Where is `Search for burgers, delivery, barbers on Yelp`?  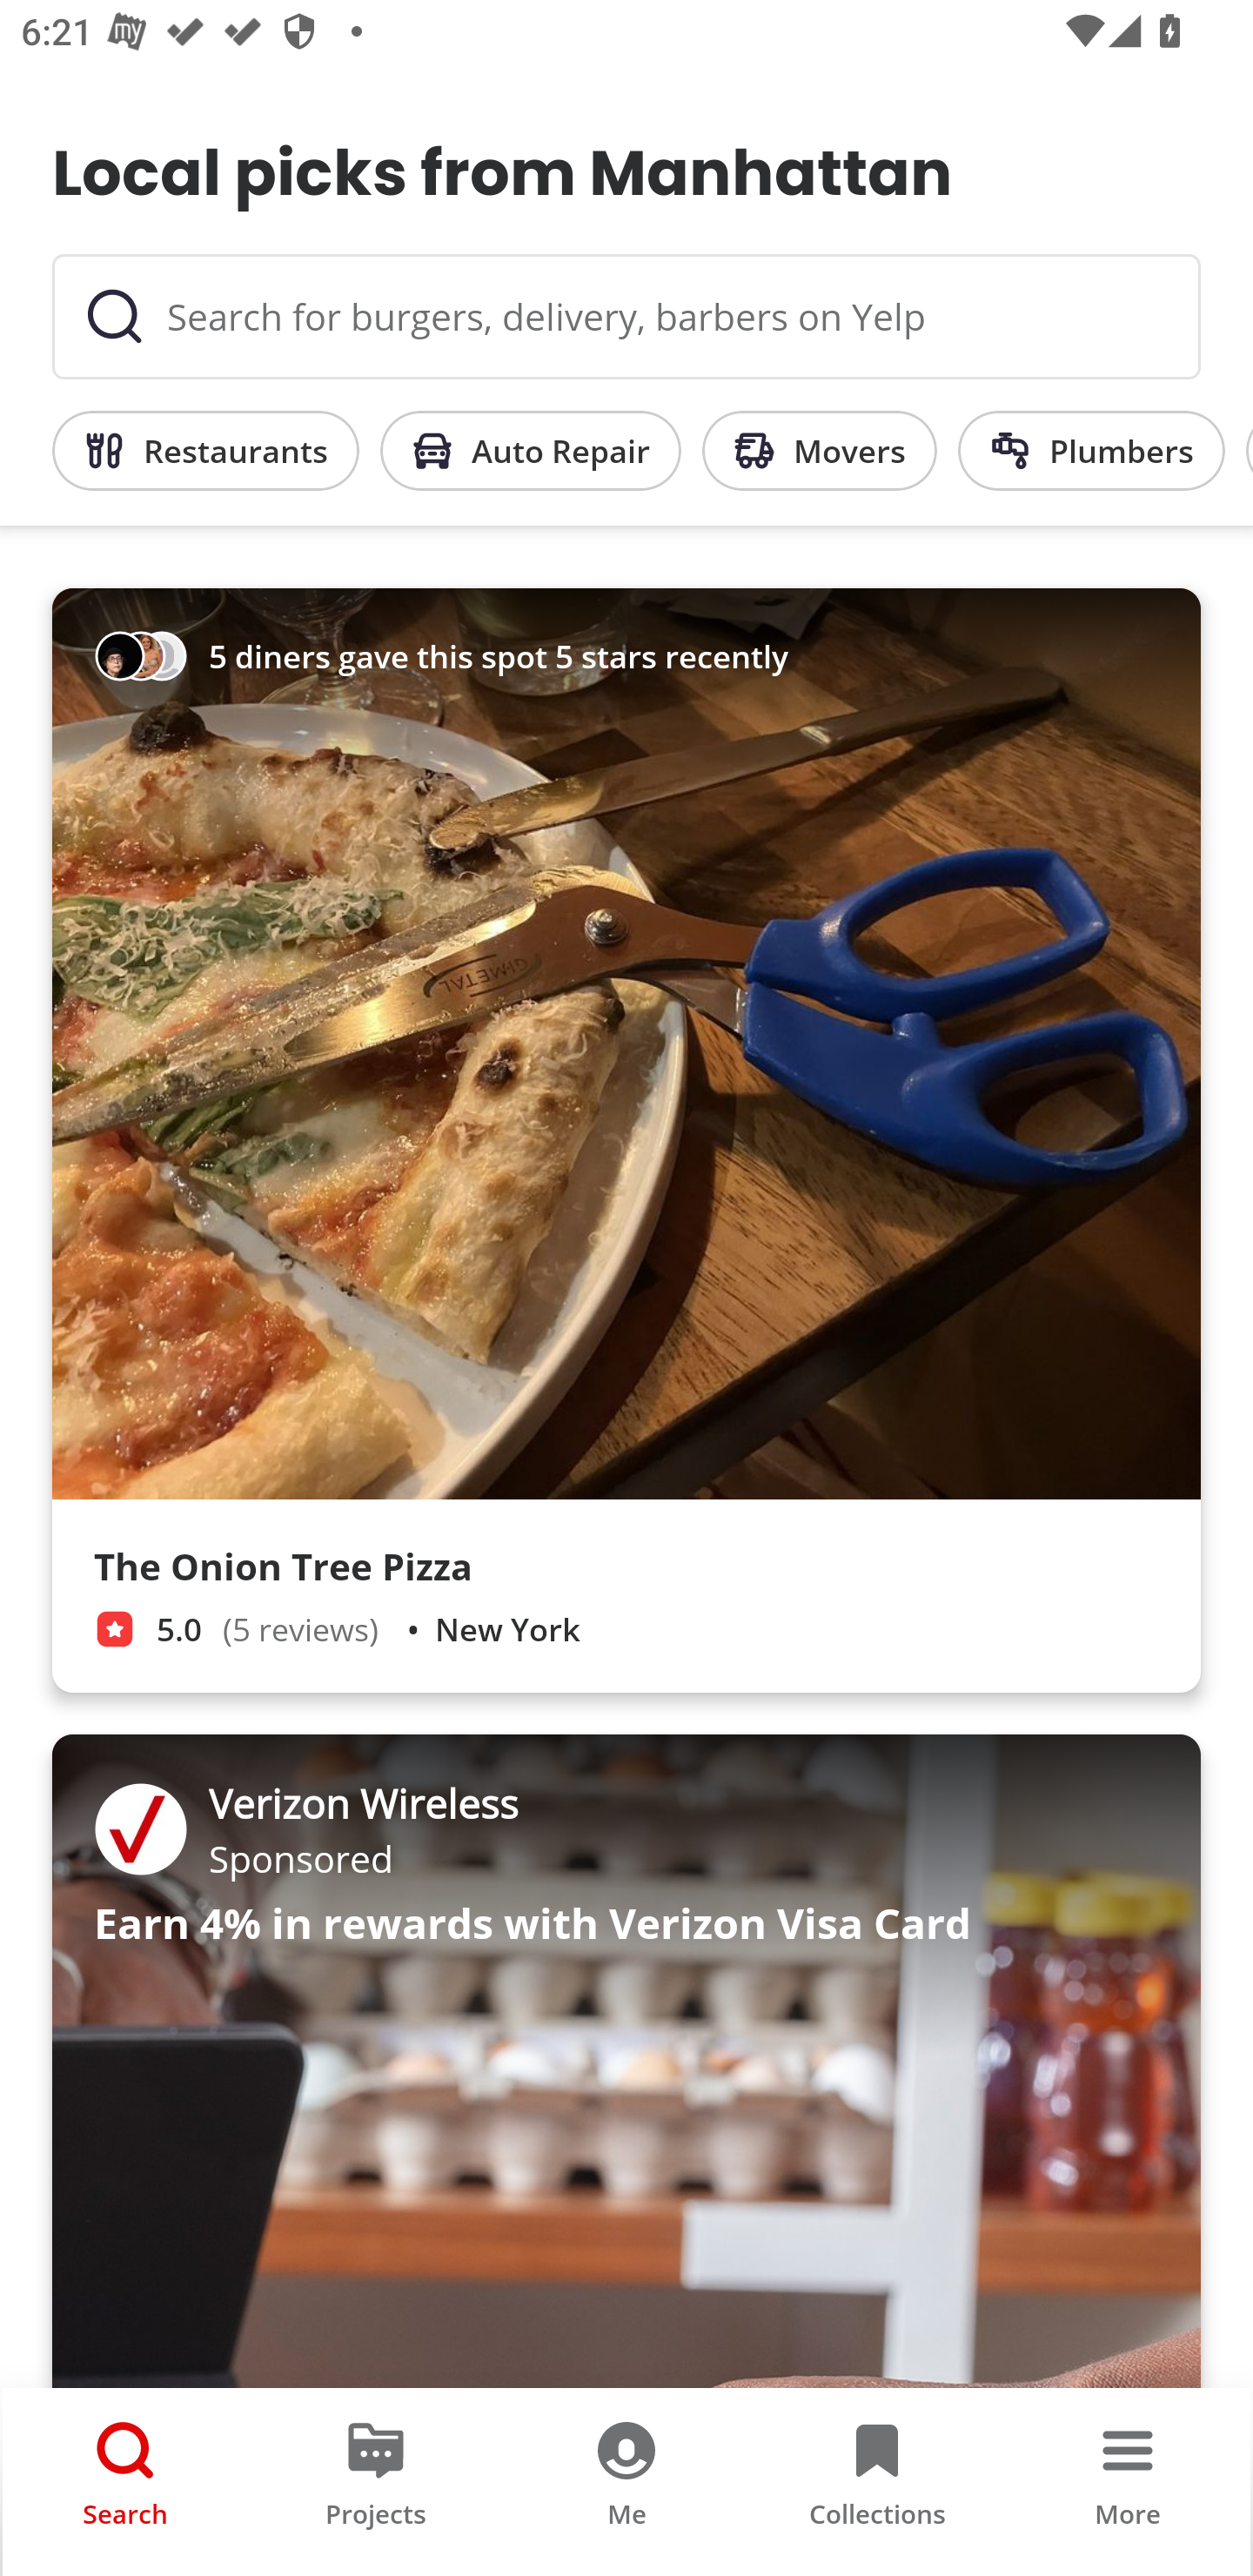 Search for burgers, delivery, barbers on Yelp is located at coordinates (626, 317).